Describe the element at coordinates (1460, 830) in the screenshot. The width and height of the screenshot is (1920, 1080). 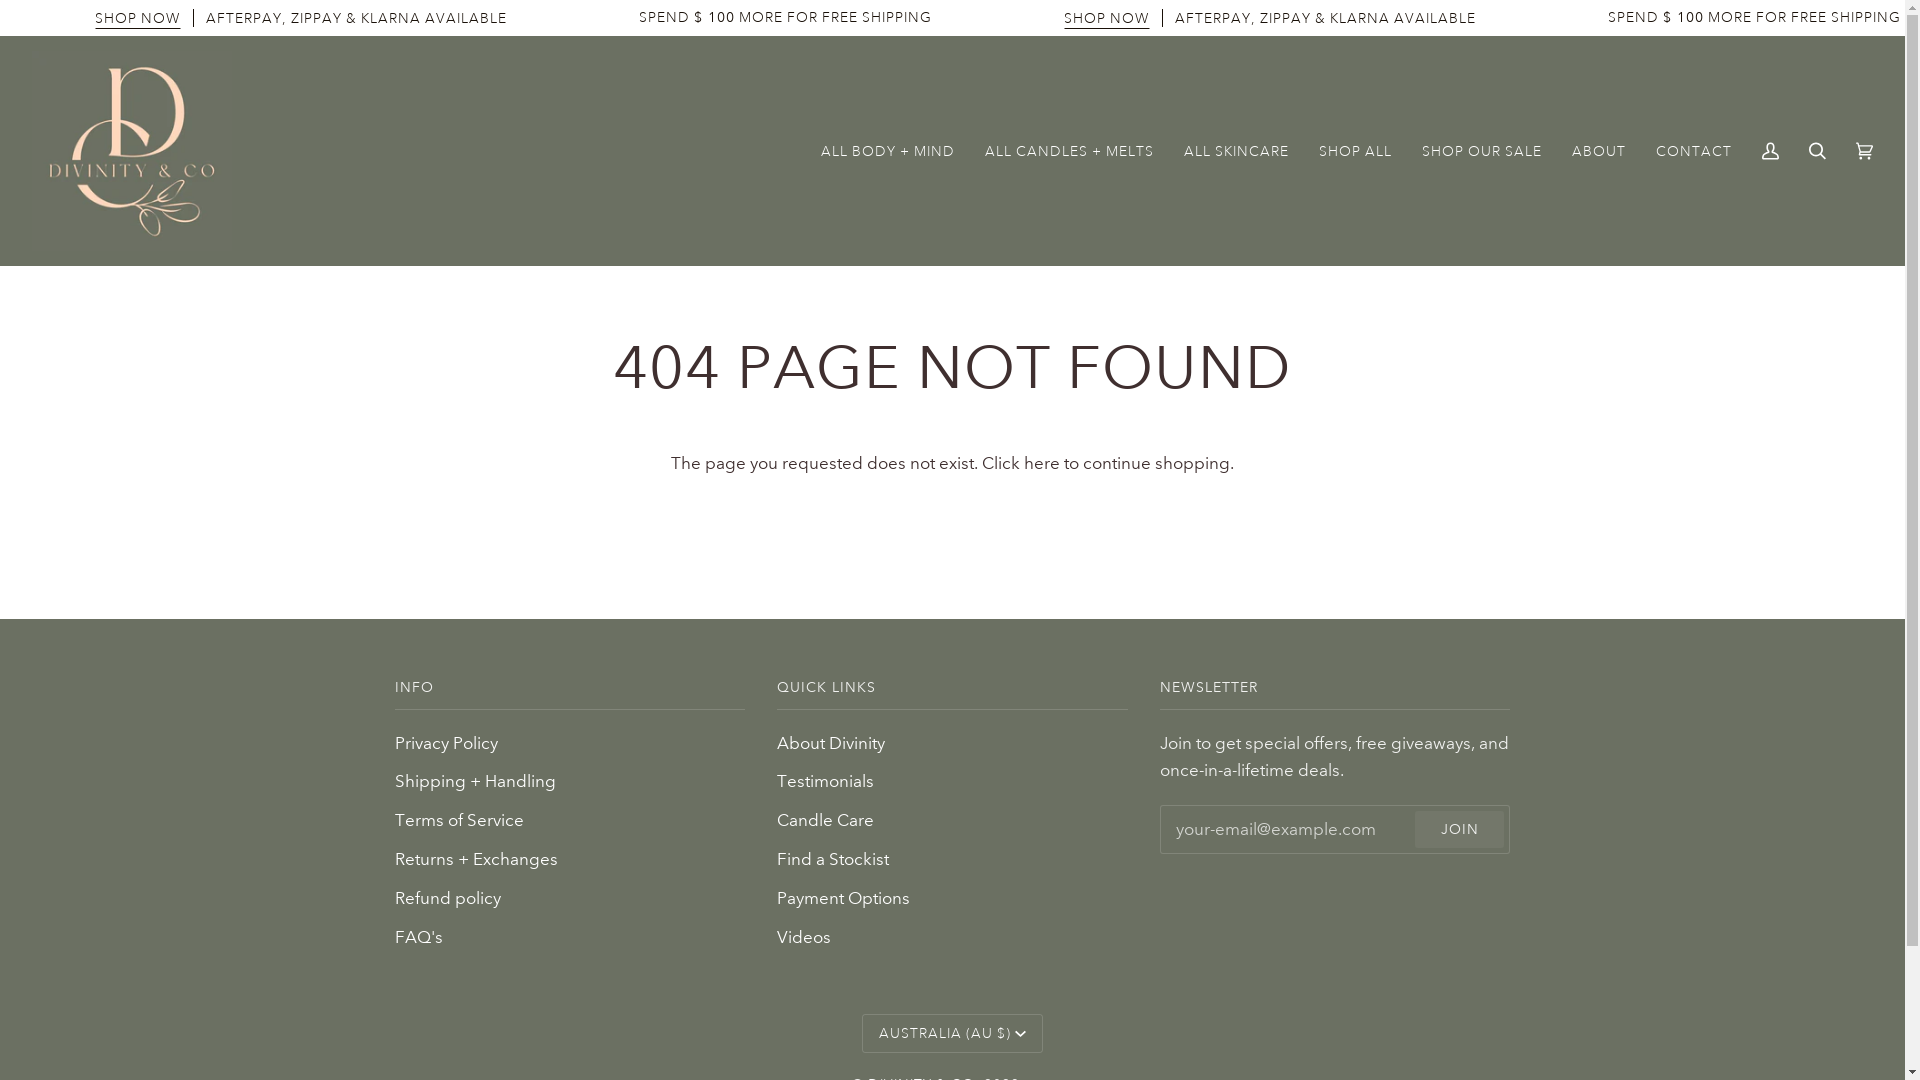
I see `JOIN` at that location.